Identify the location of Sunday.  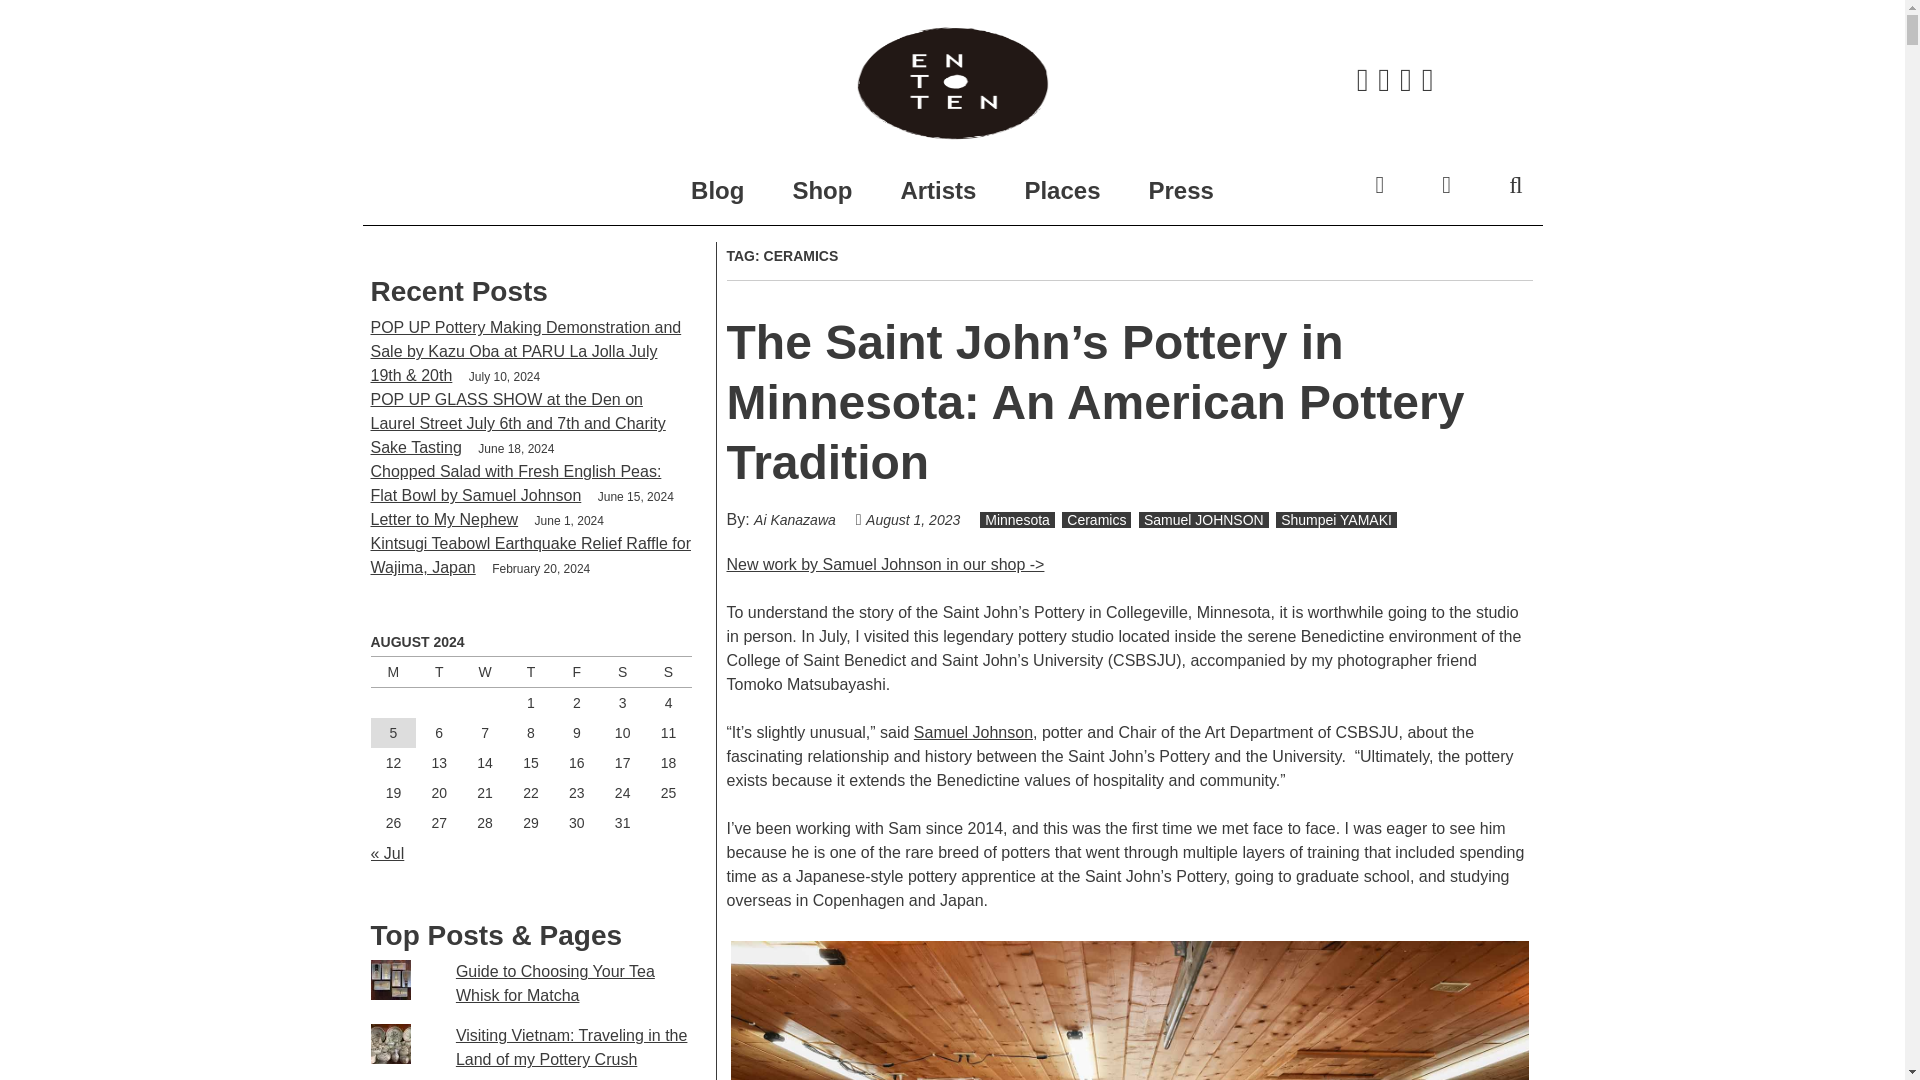
(668, 672).